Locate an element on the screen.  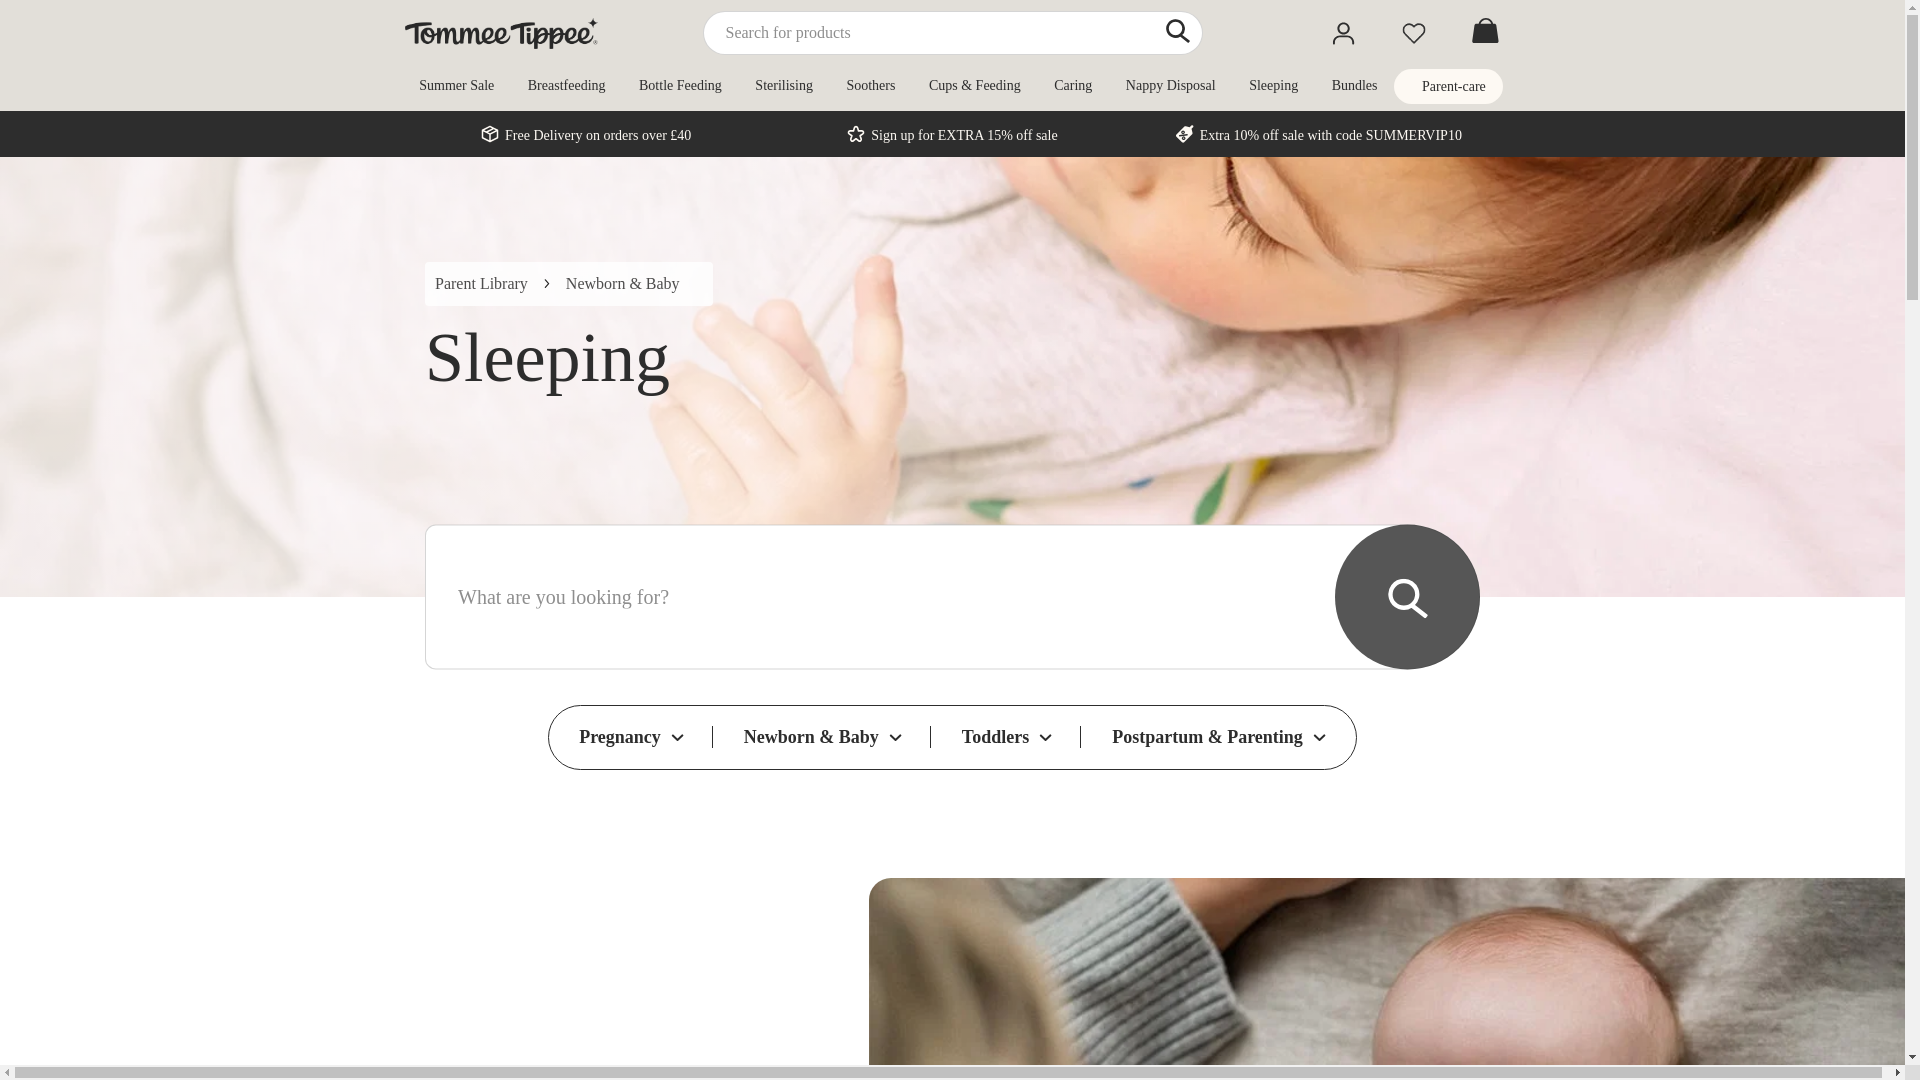
Tommee Tippee is located at coordinates (500, 33).